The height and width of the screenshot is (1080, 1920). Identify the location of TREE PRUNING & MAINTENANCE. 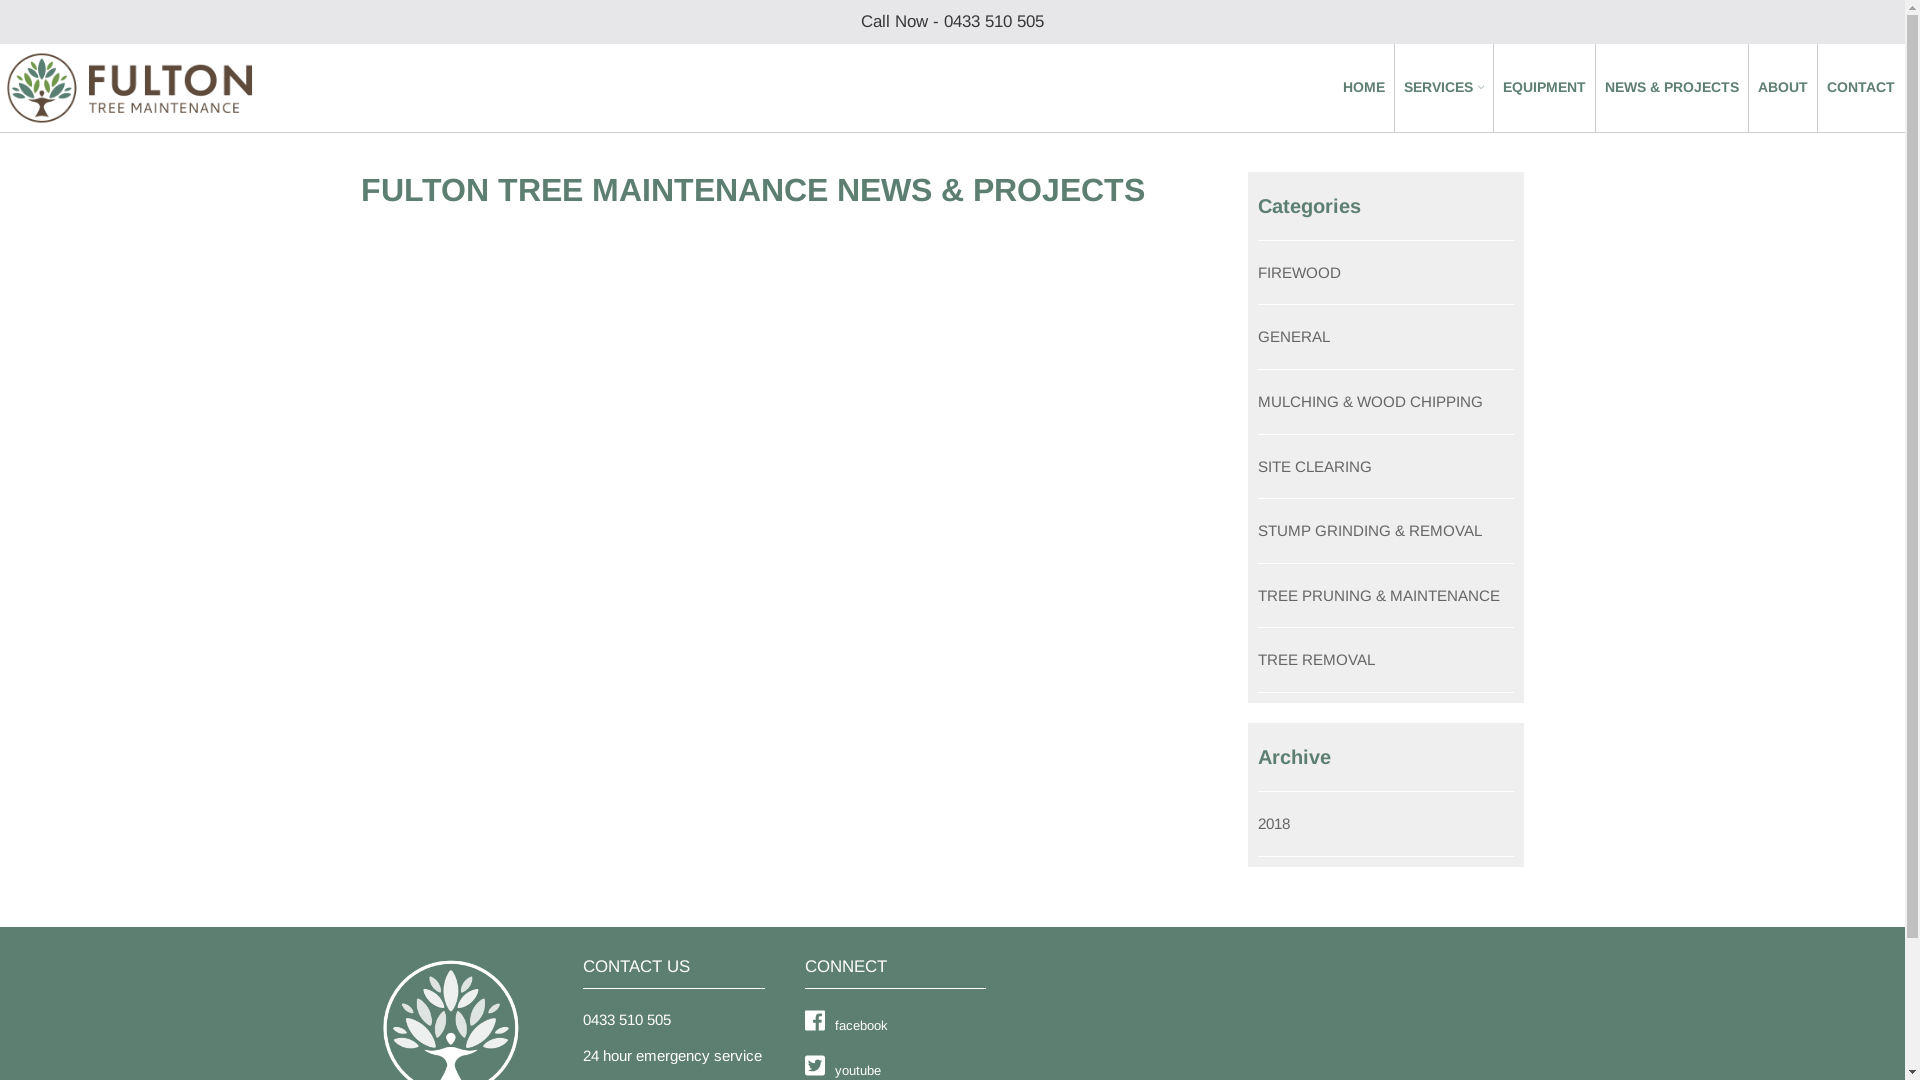
(1379, 596).